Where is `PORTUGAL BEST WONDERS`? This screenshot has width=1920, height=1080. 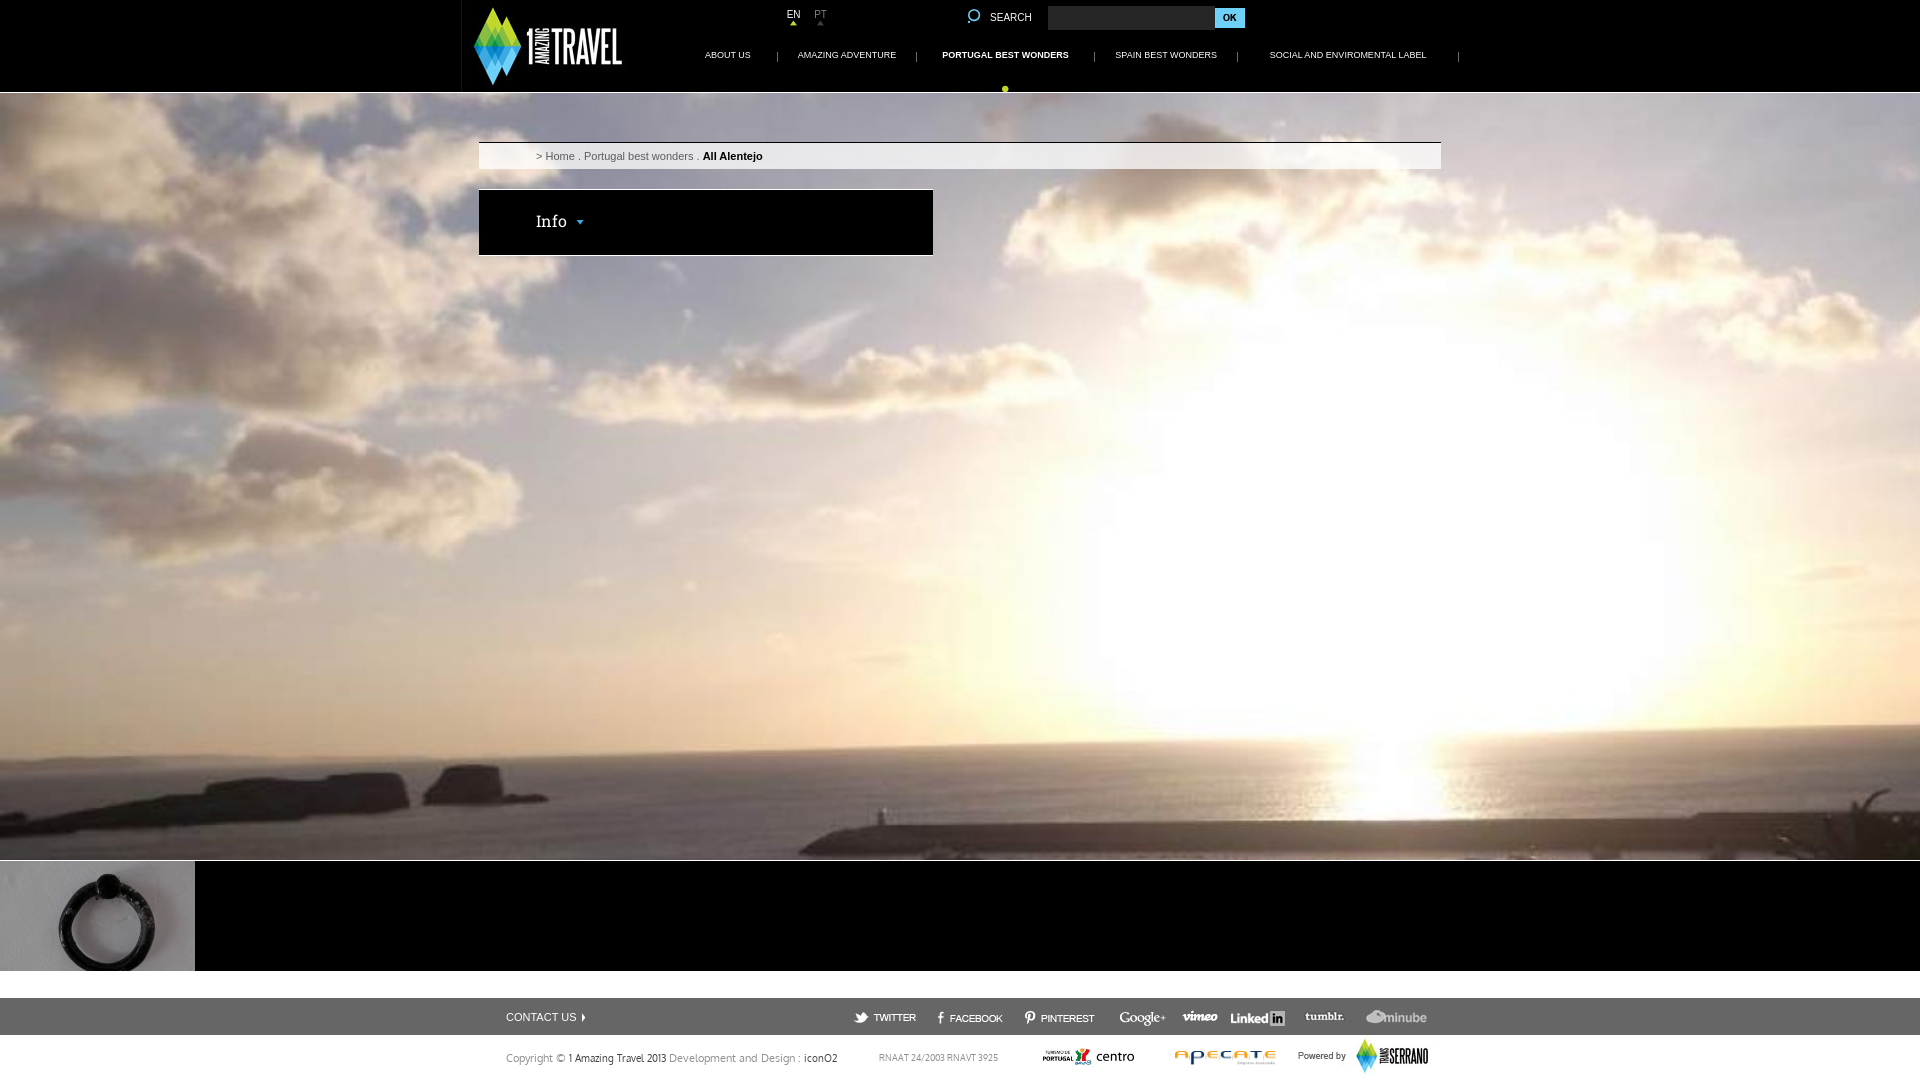 PORTUGAL BEST WONDERS is located at coordinates (1005, 55).